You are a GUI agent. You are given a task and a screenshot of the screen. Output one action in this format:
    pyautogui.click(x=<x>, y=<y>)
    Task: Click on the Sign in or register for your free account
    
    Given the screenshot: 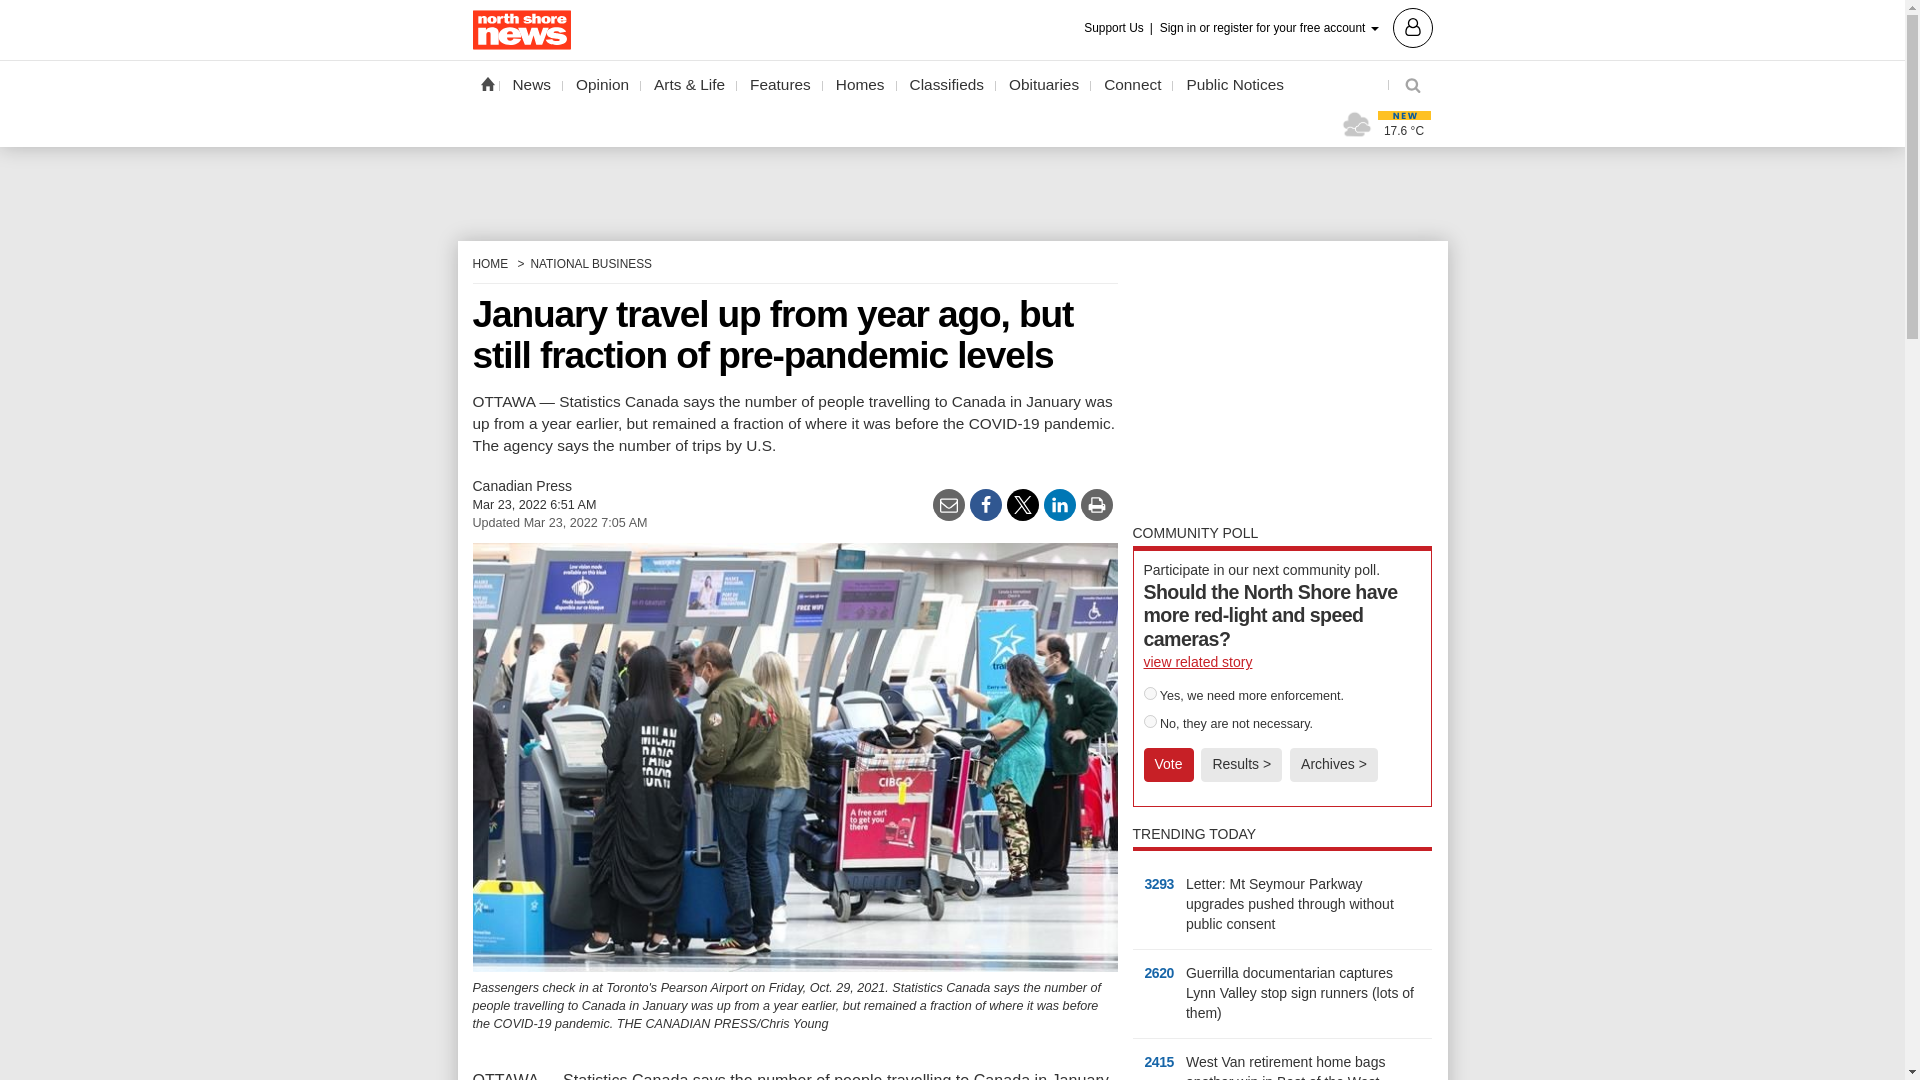 What is the action you would take?
    pyautogui.click(x=1296, y=26)
    